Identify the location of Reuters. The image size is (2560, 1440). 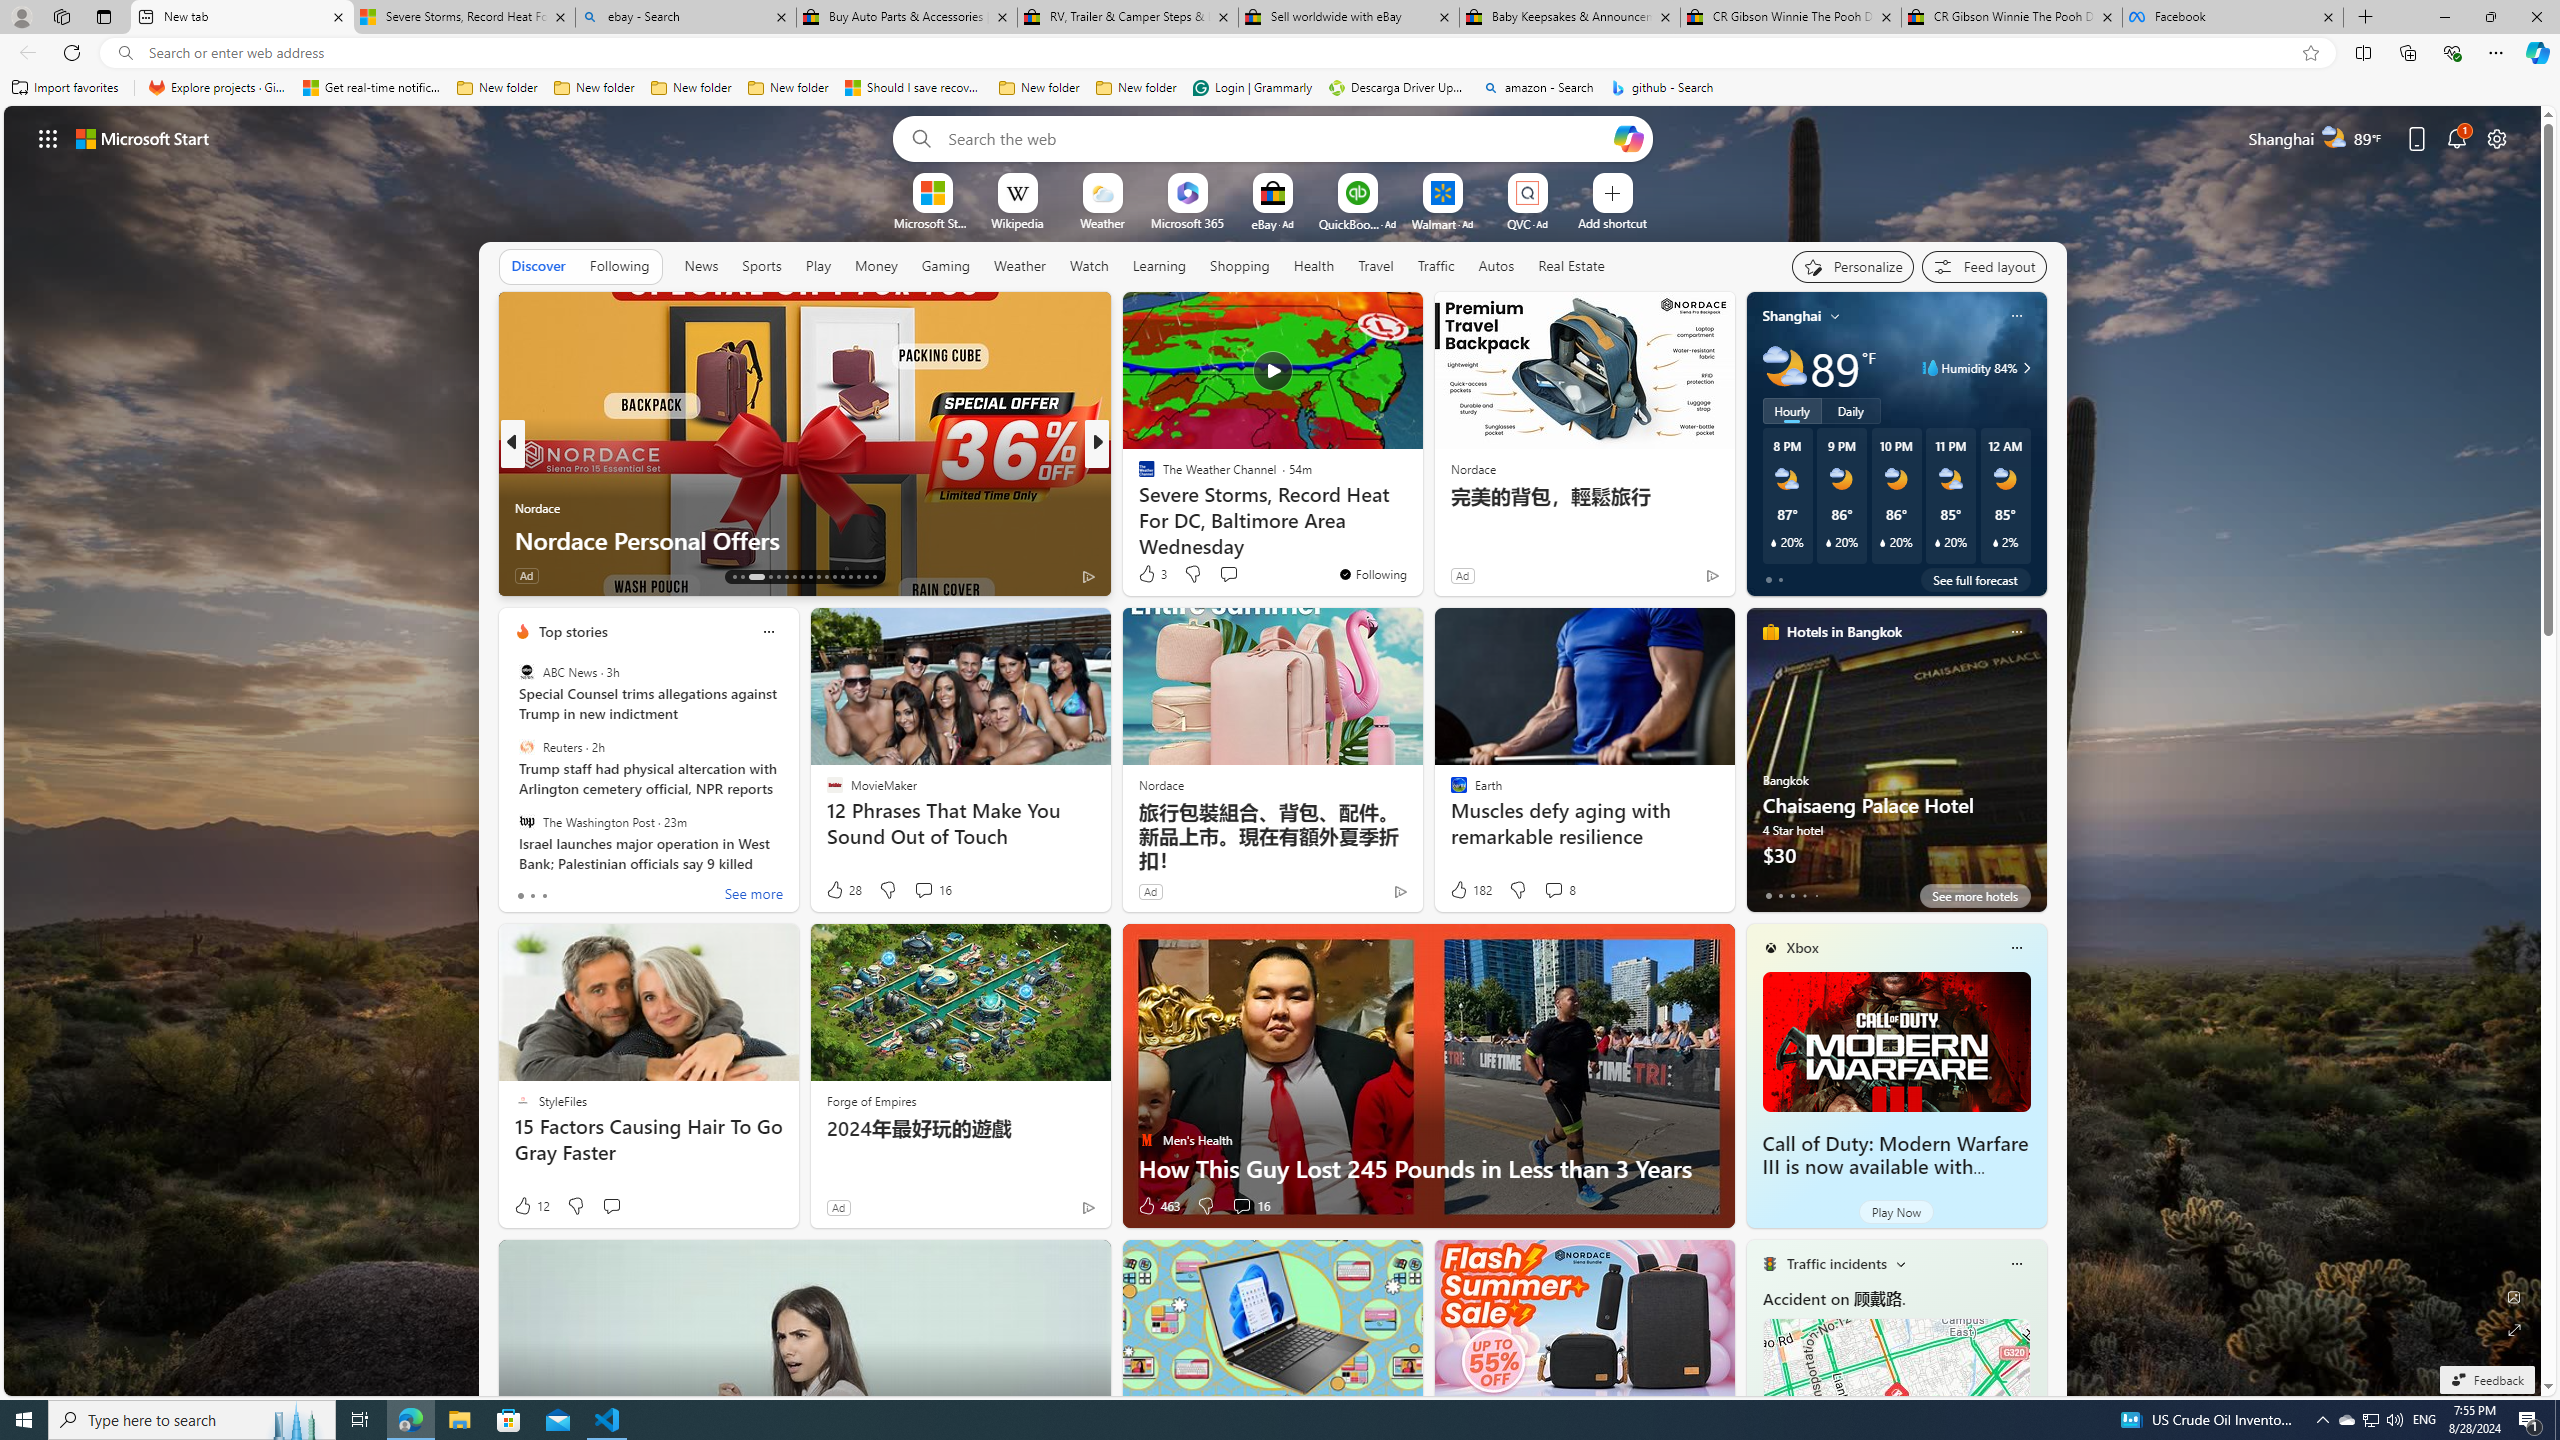
(526, 747).